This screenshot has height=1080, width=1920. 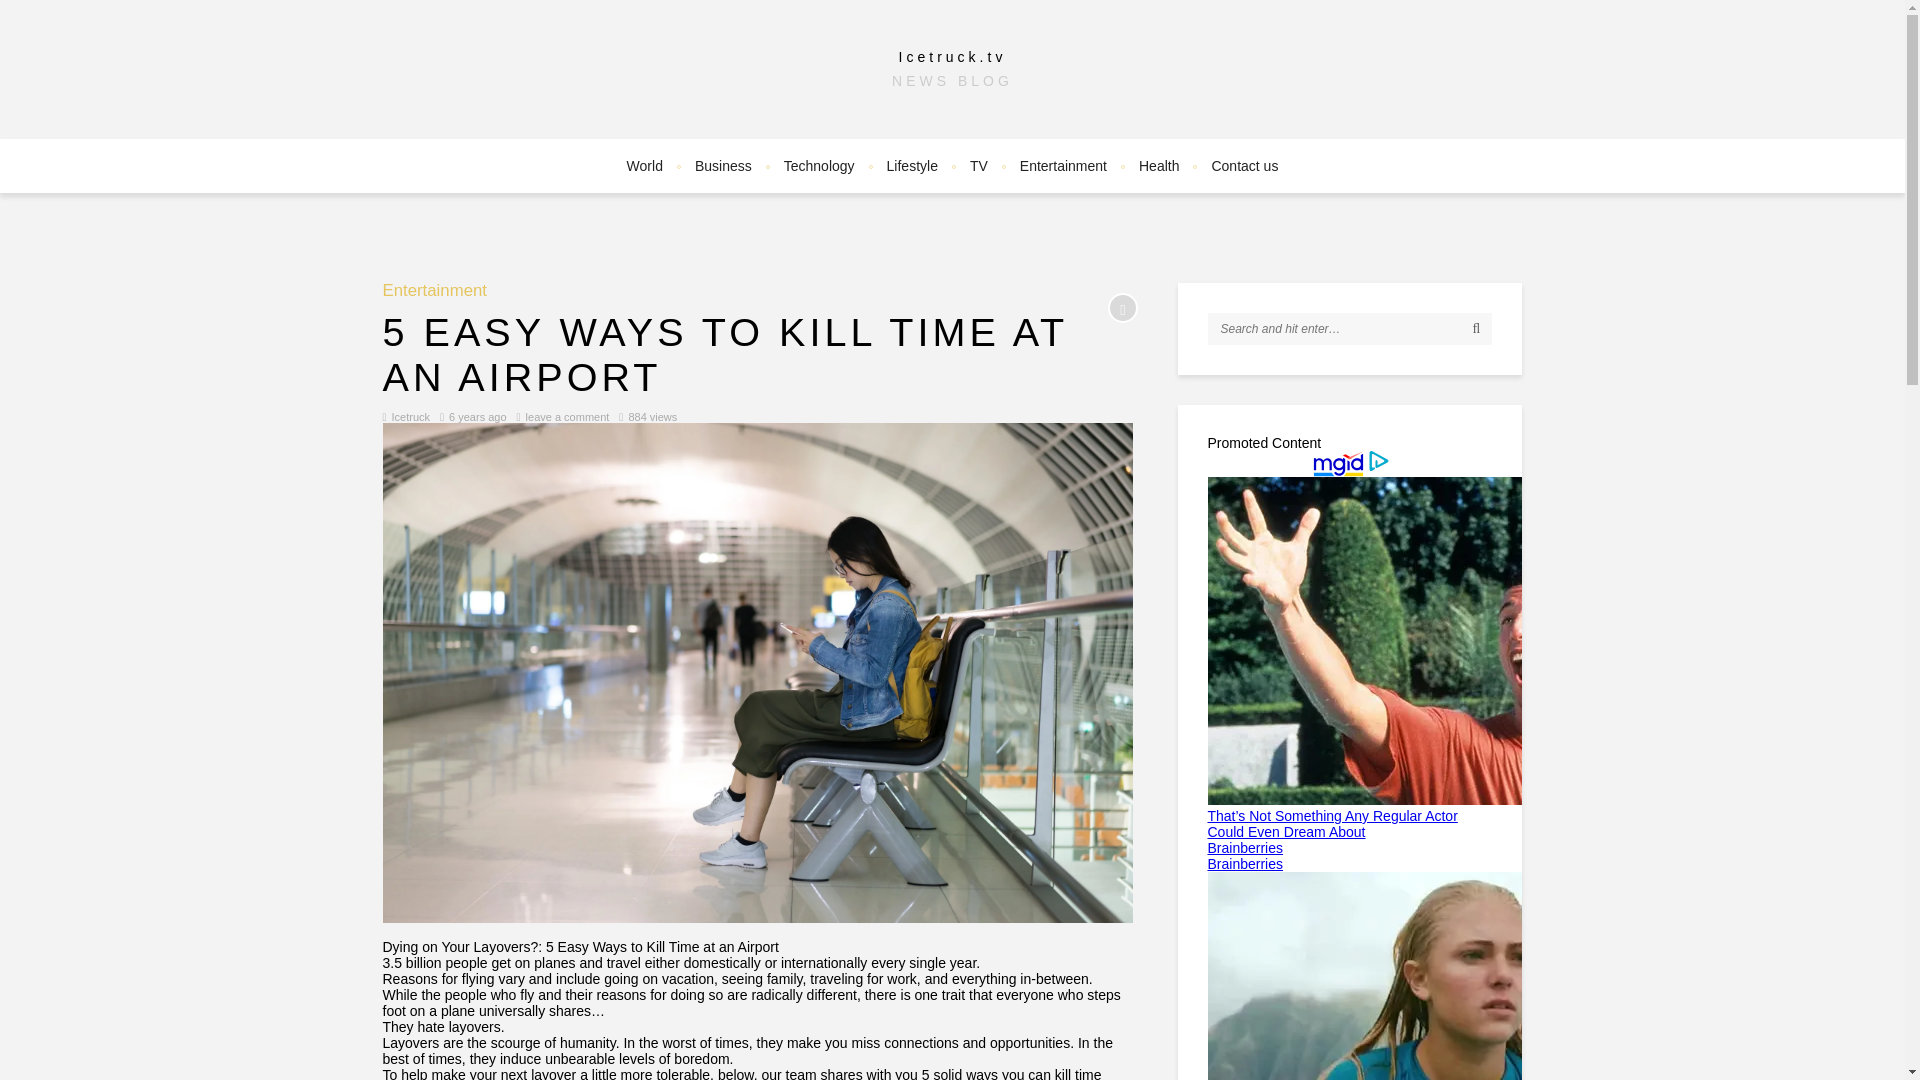 What do you see at coordinates (819, 166) in the screenshot?
I see `Technology` at bounding box center [819, 166].